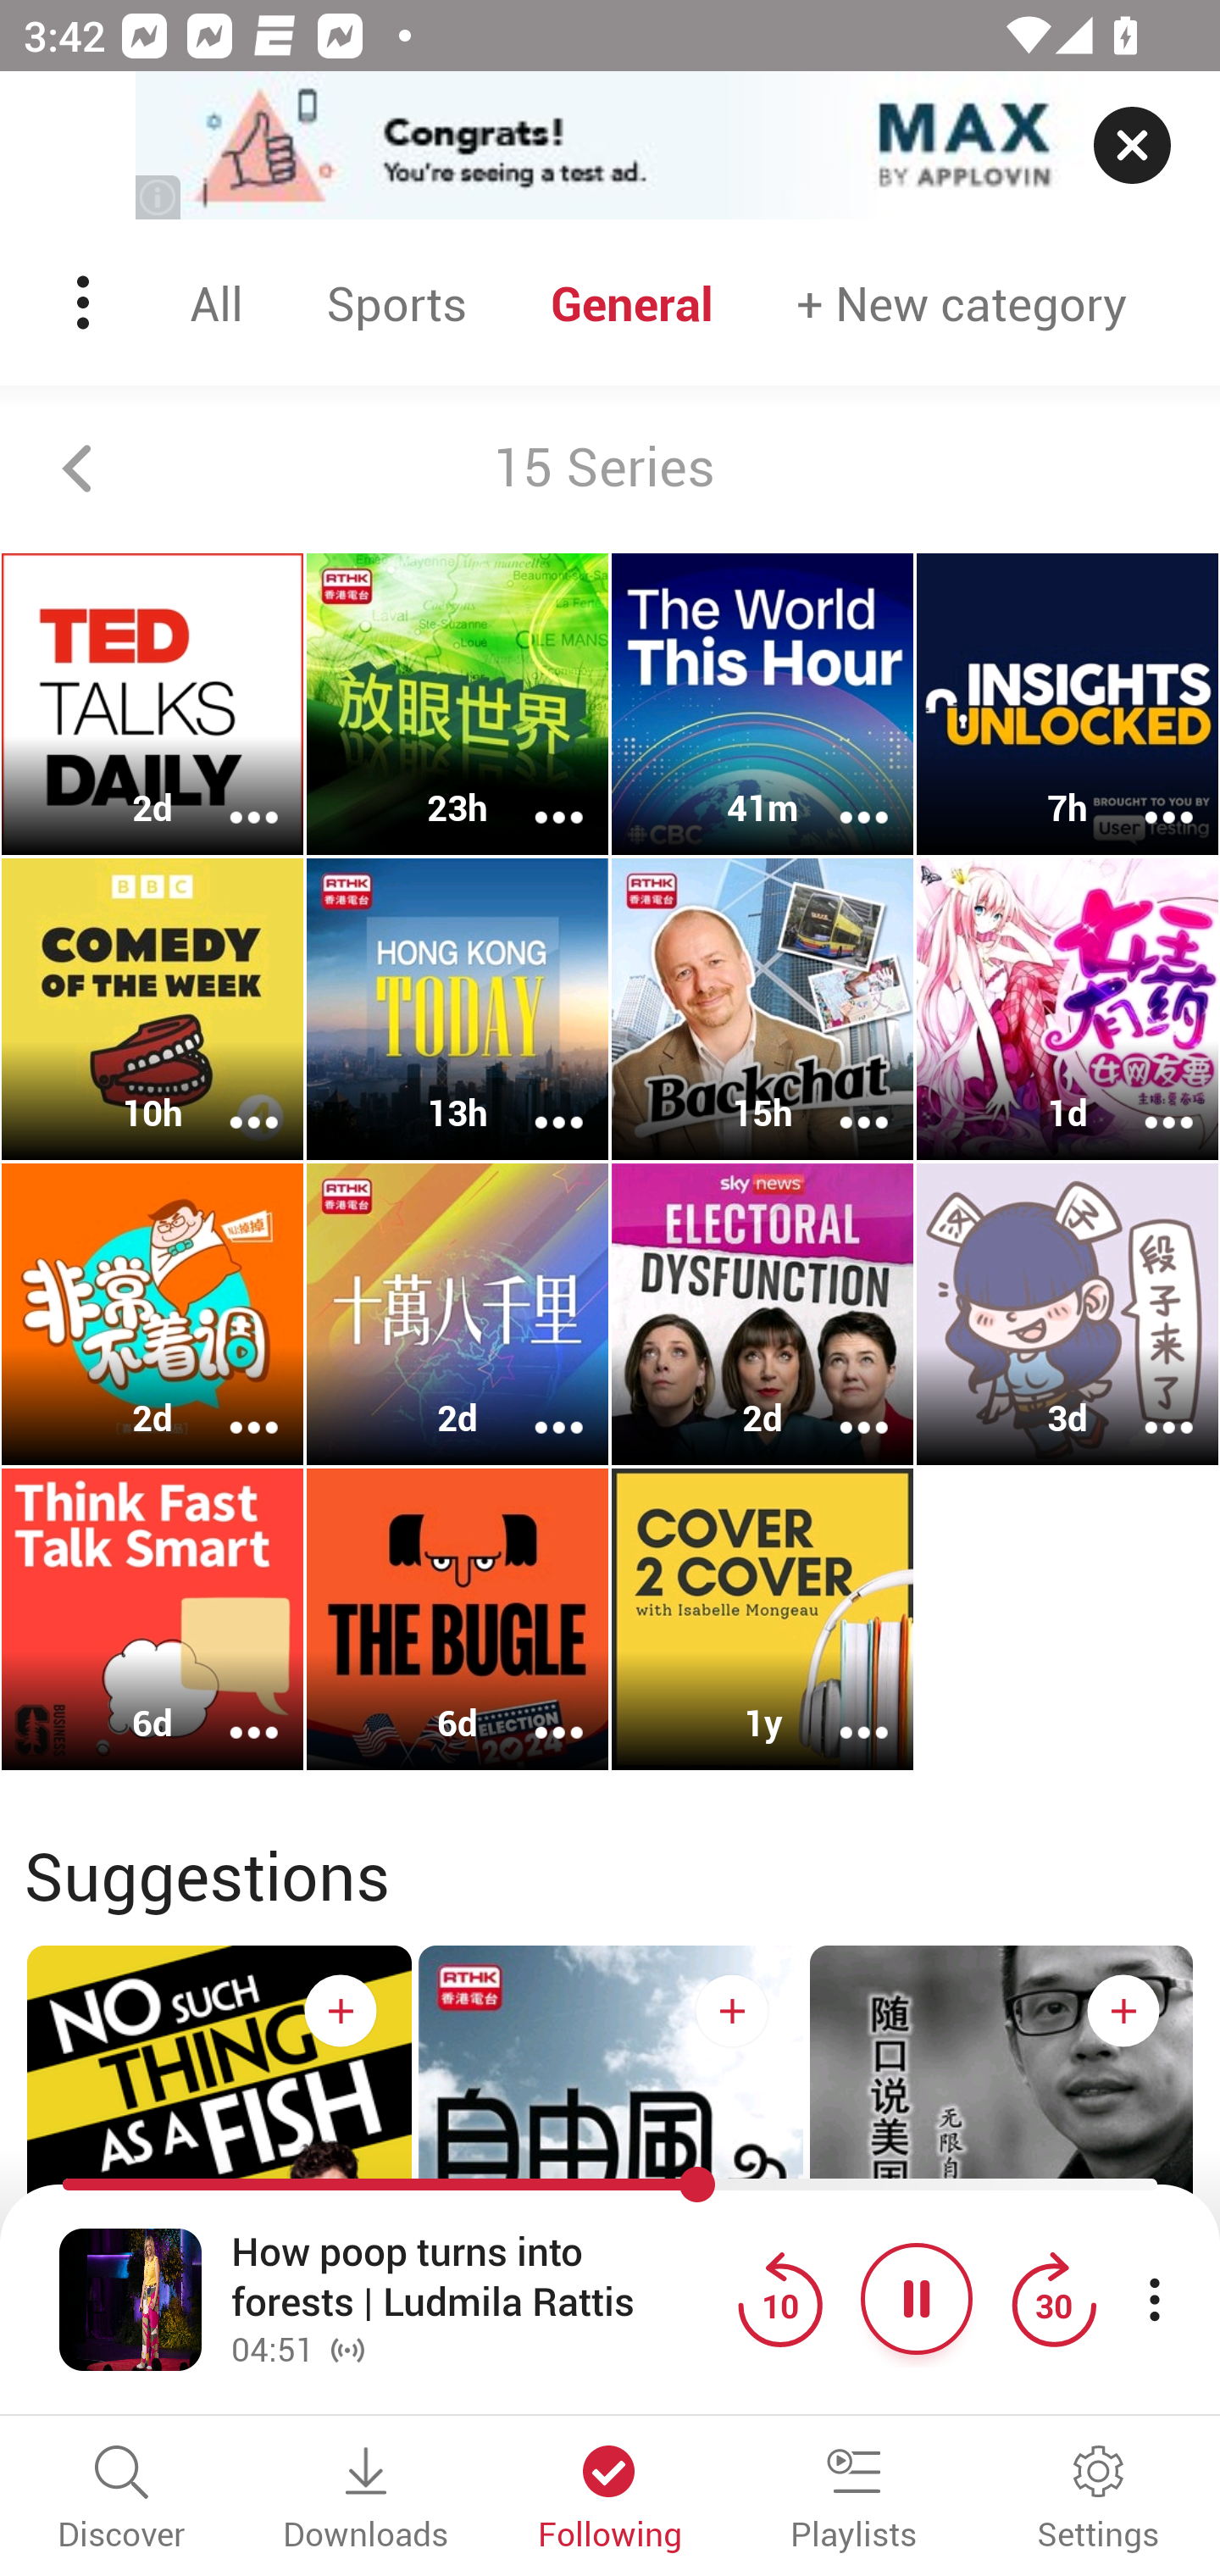 The width and height of the screenshot is (1220, 2576). I want to click on Cover 2 Cover 1y More options More options, so click(762, 1618).